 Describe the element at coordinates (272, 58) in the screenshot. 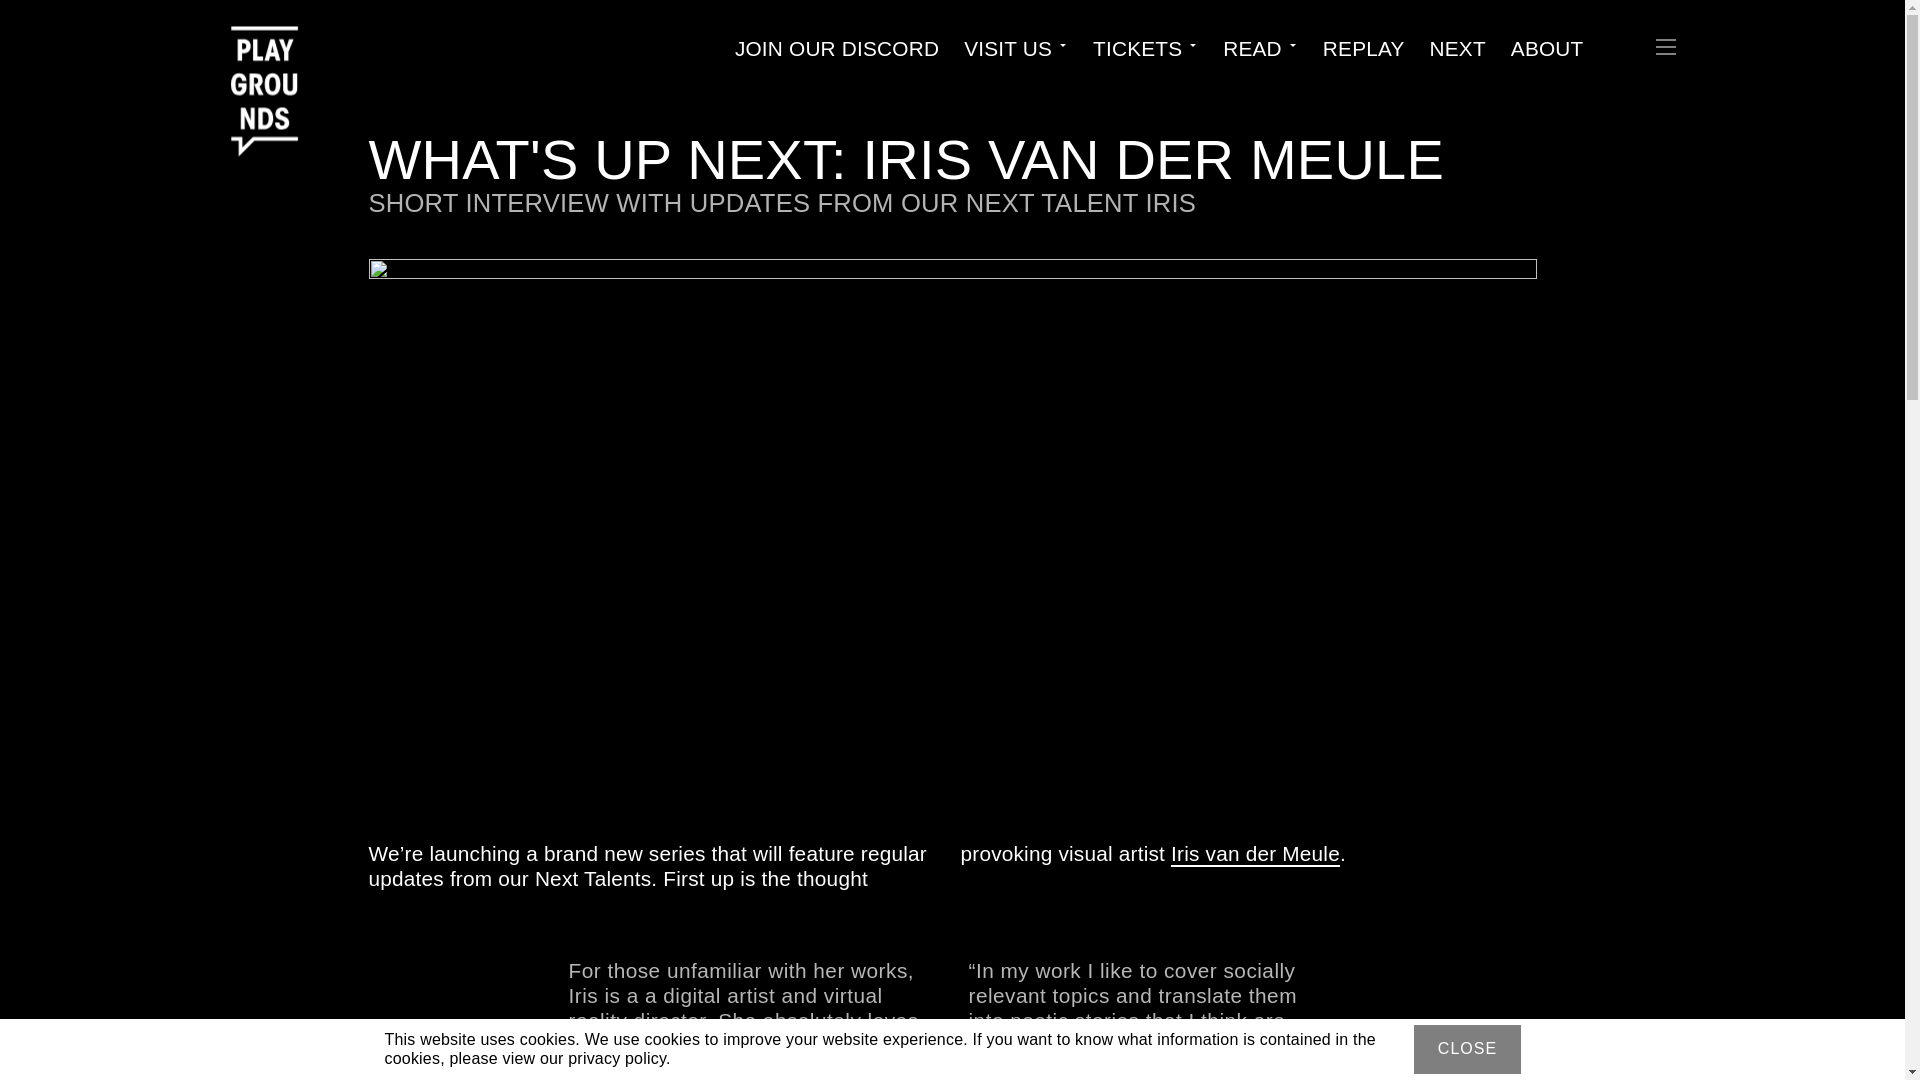

I see `Playgrounds logo` at that location.